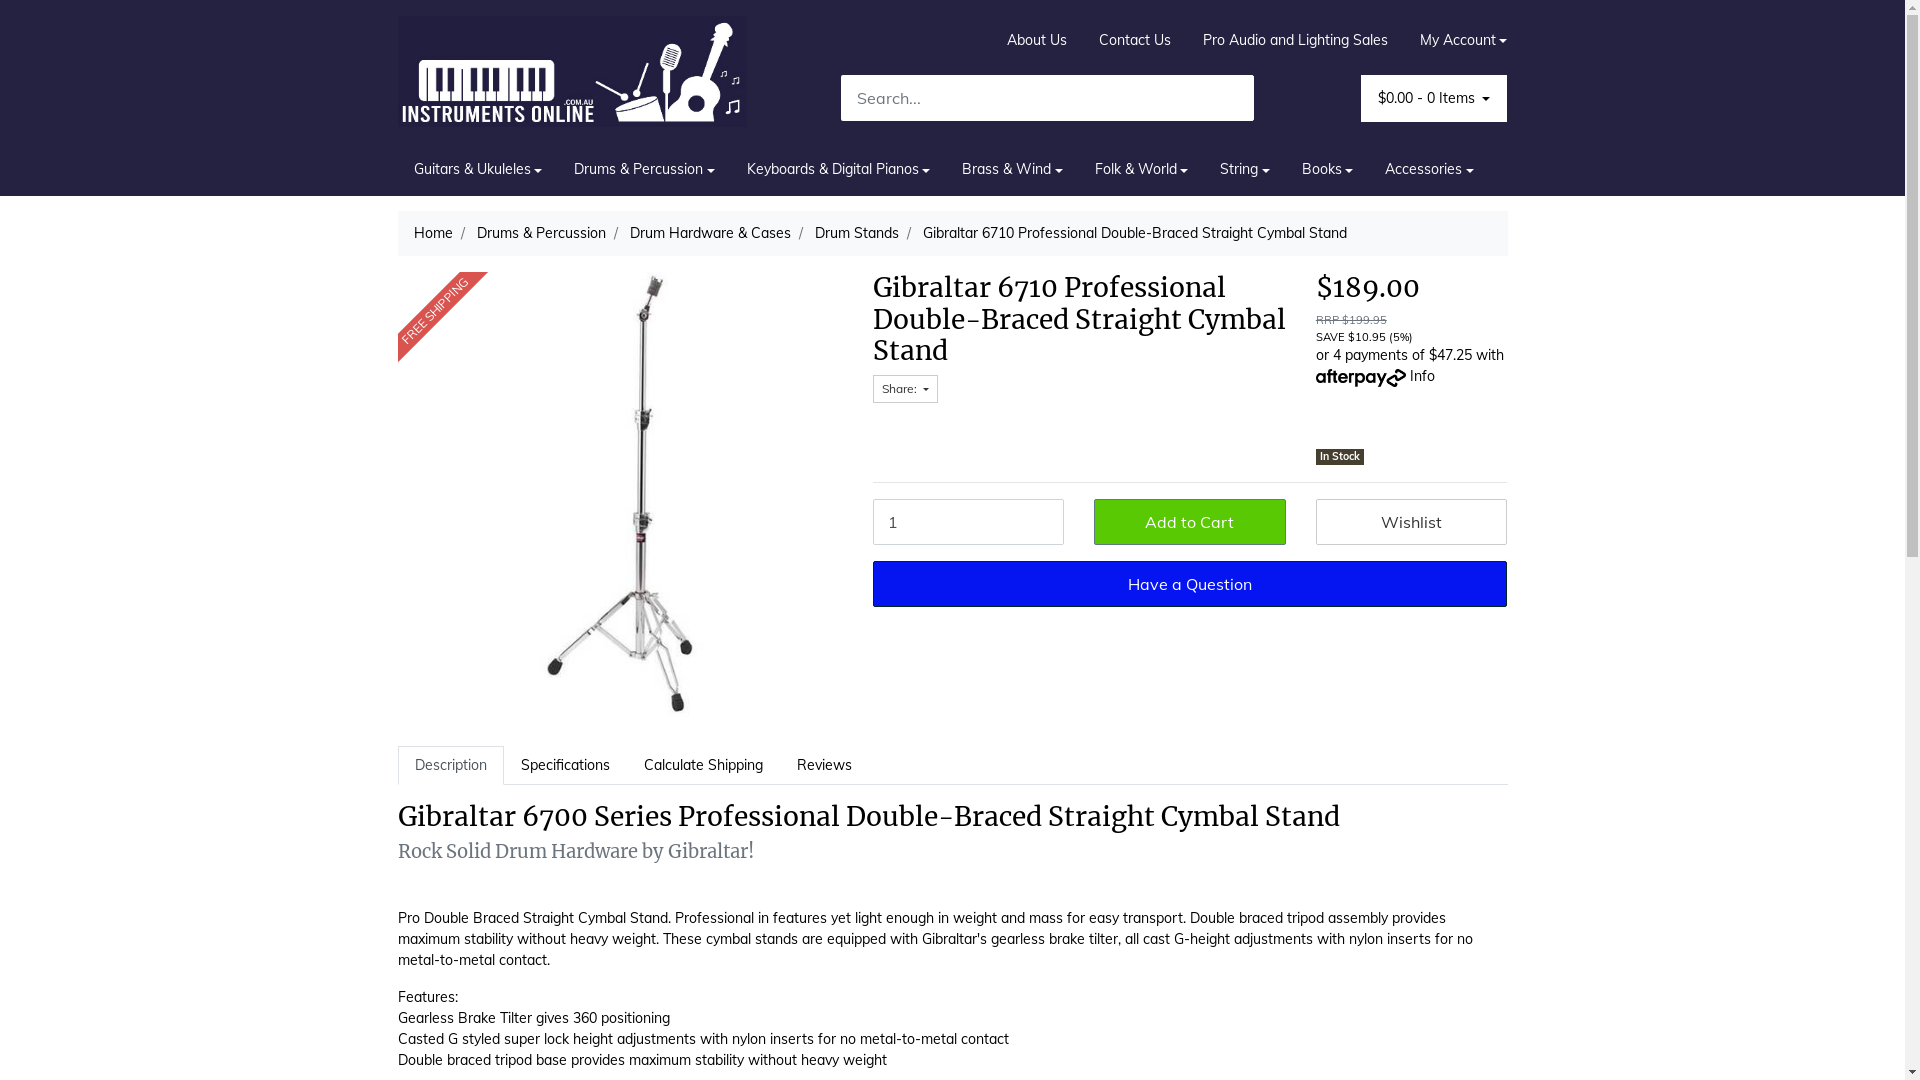 The height and width of the screenshot is (1080, 1920). Describe the element at coordinates (1190, 584) in the screenshot. I see `Have a Question` at that location.